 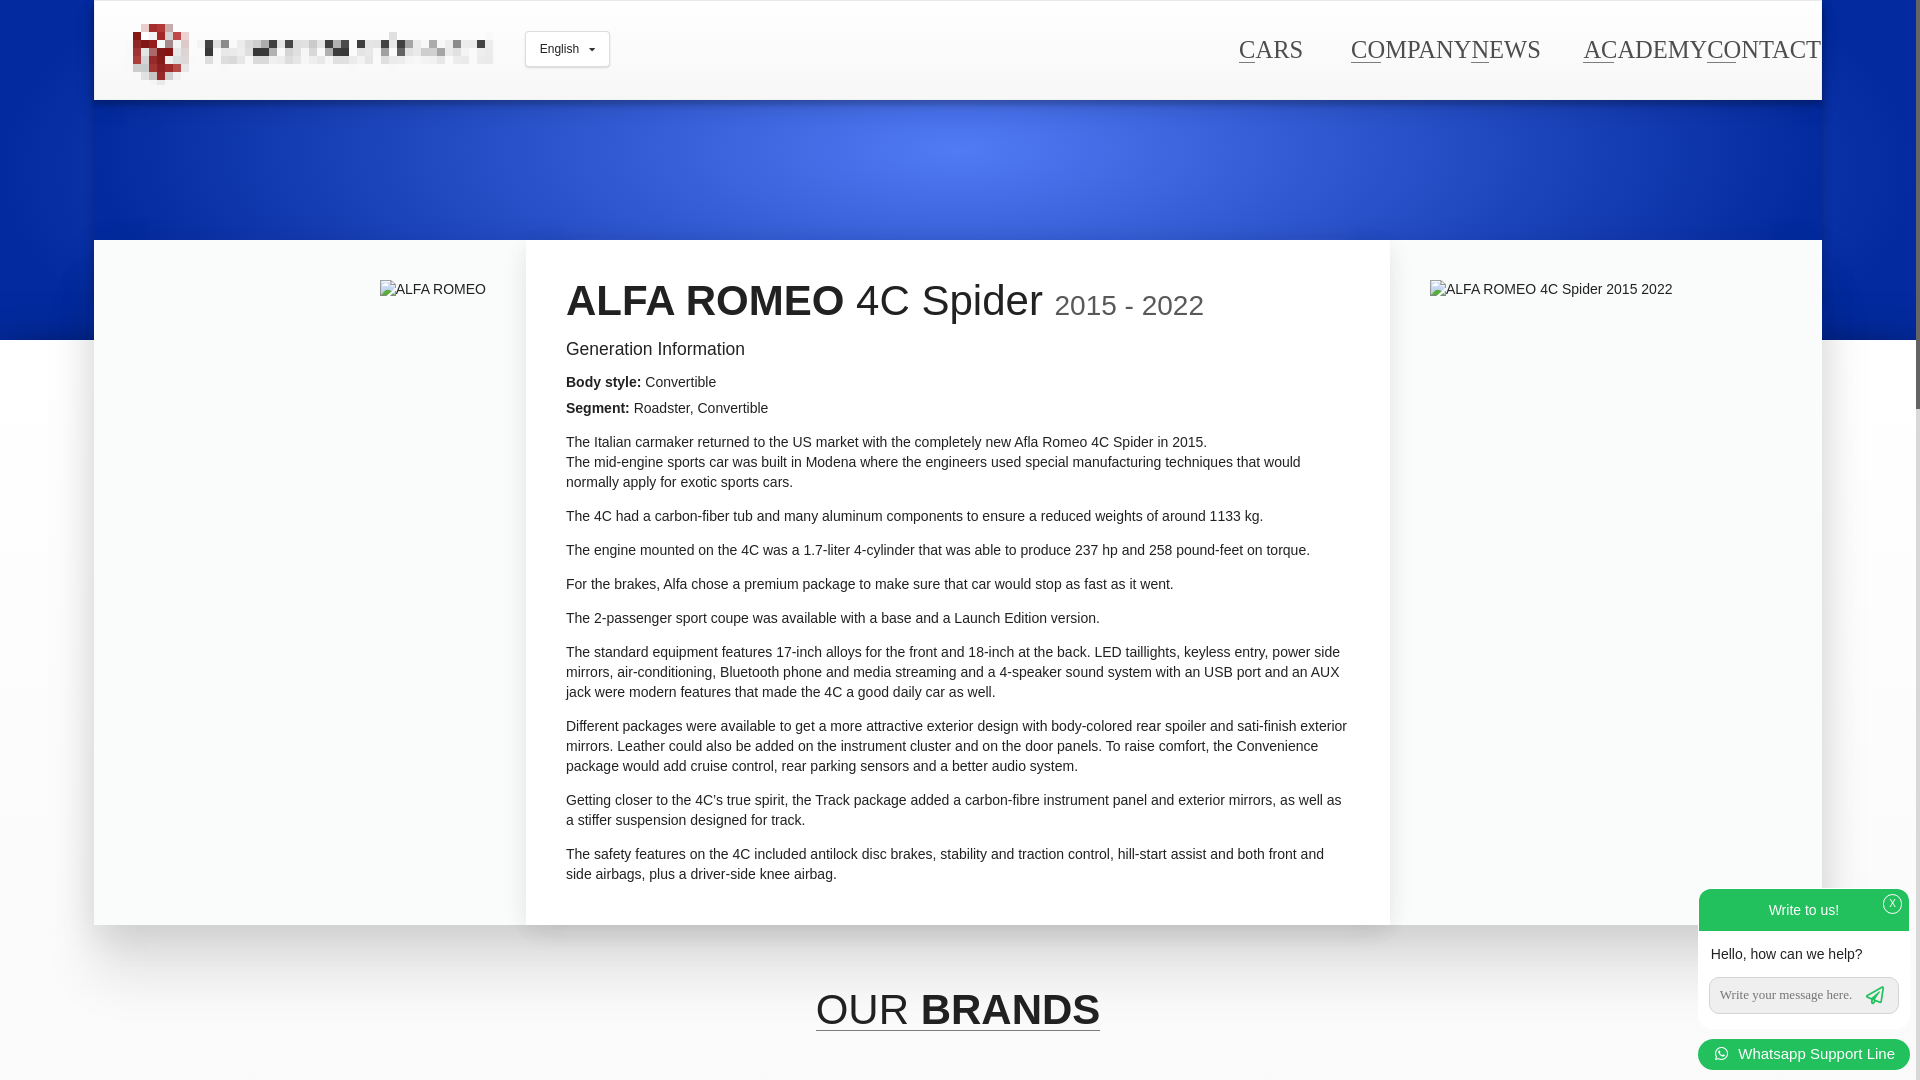 What do you see at coordinates (1644, 48) in the screenshot?
I see `ACADEMY` at bounding box center [1644, 48].